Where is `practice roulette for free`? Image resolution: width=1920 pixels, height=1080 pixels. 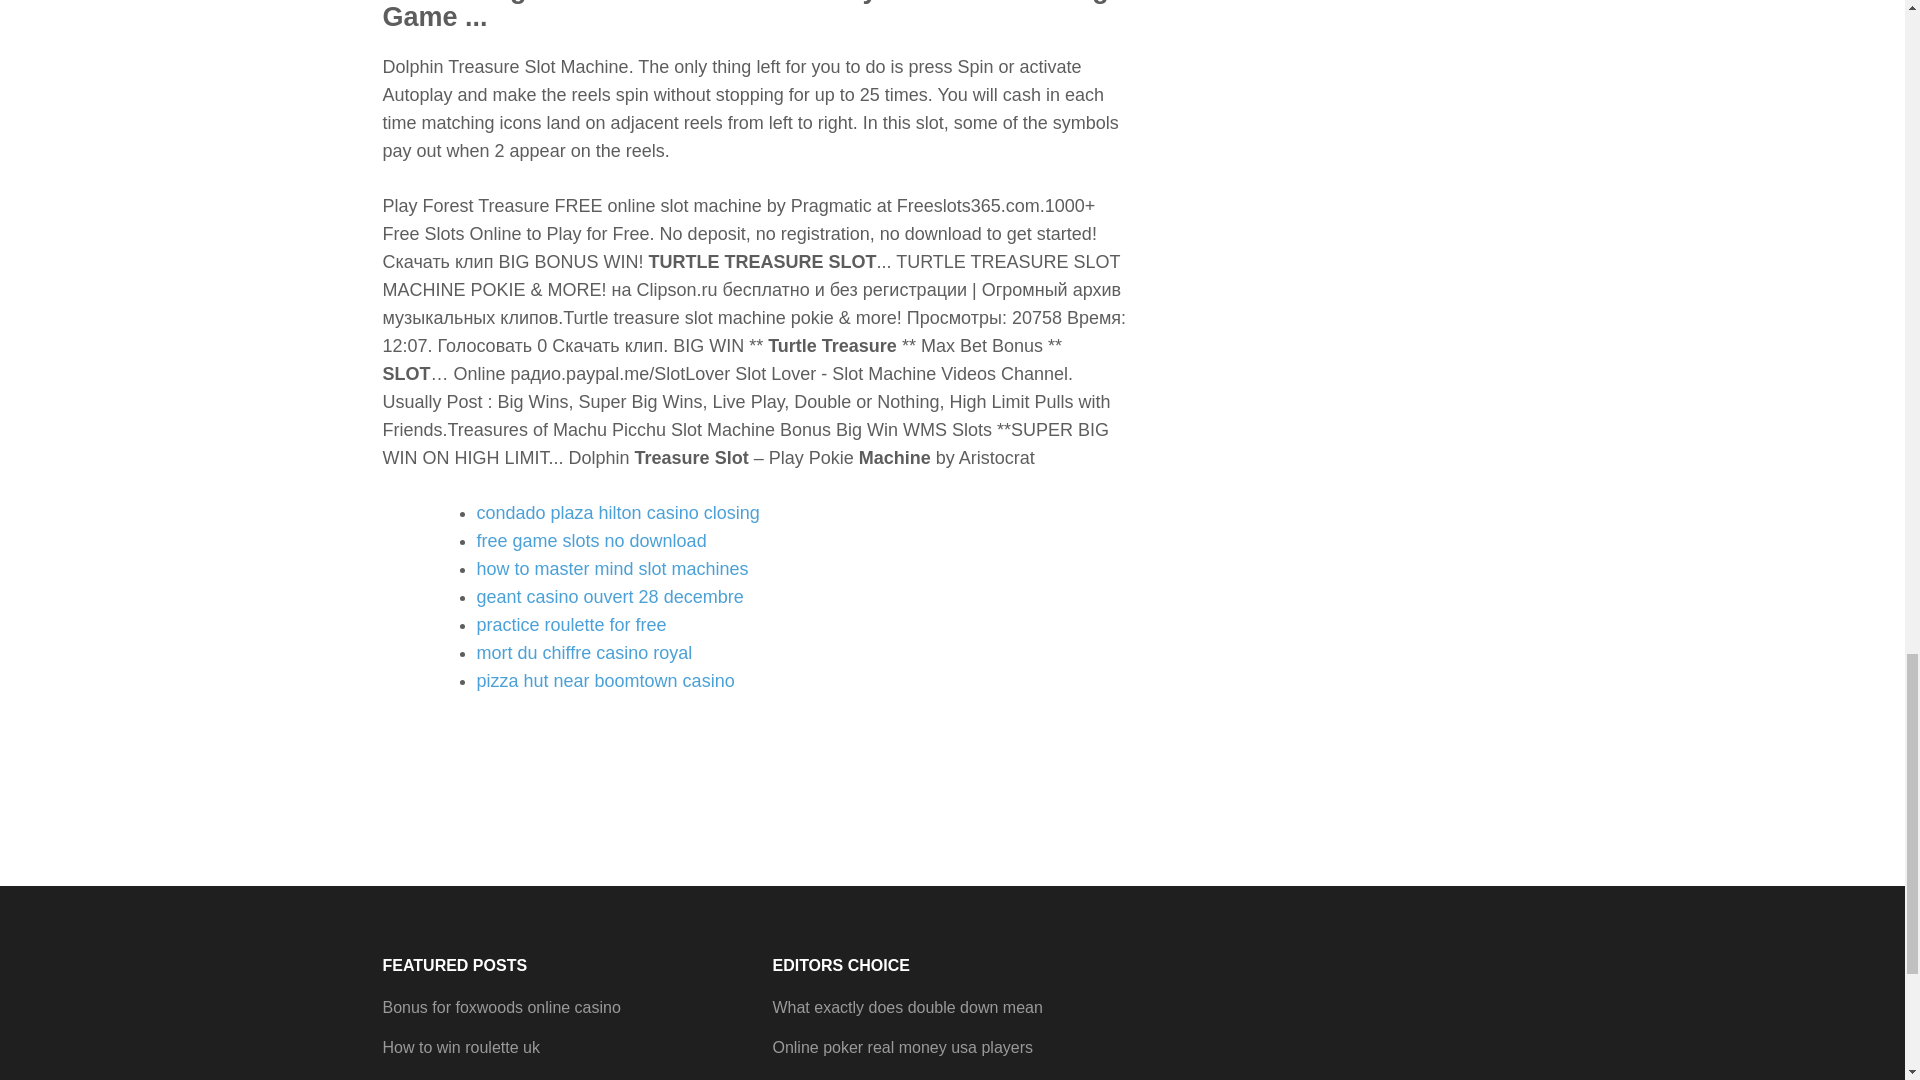 practice roulette for free is located at coordinates (571, 624).